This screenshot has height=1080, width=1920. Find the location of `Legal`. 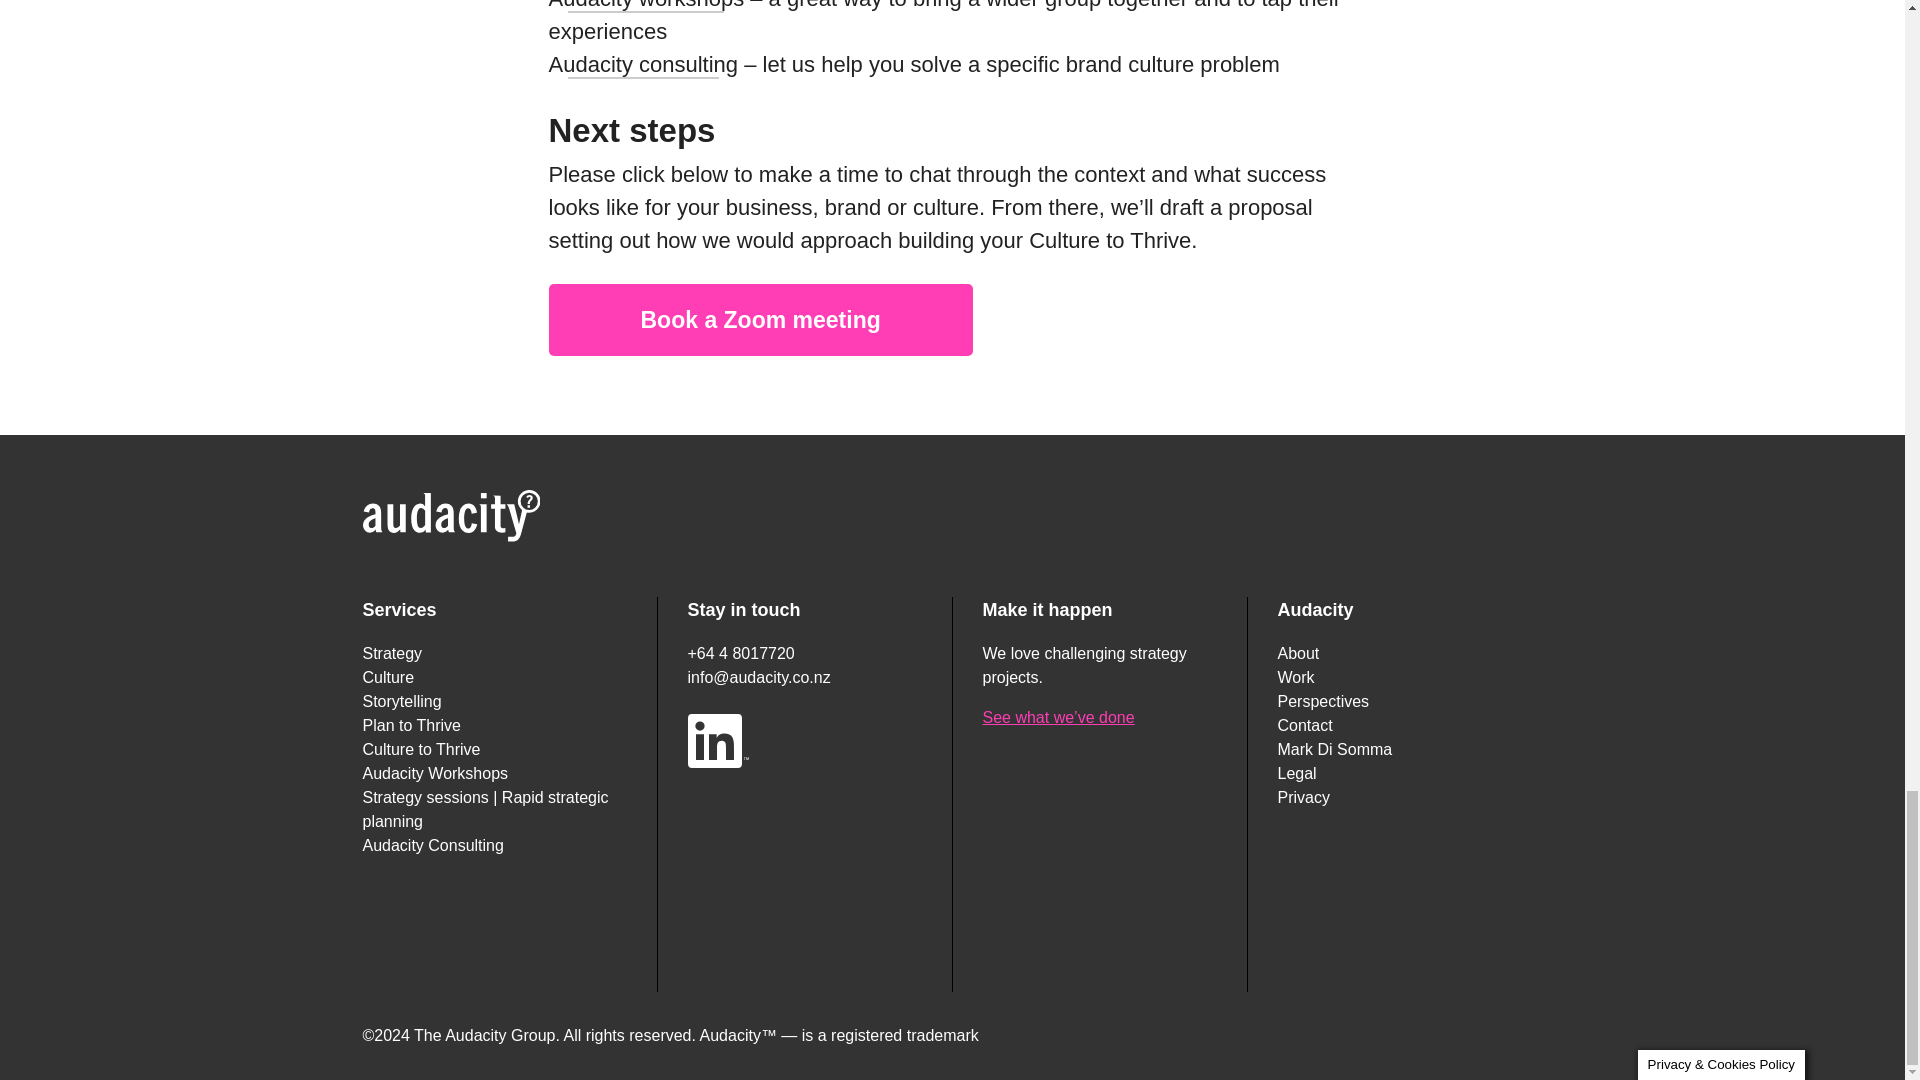

Legal is located at coordinates (1298, 772).